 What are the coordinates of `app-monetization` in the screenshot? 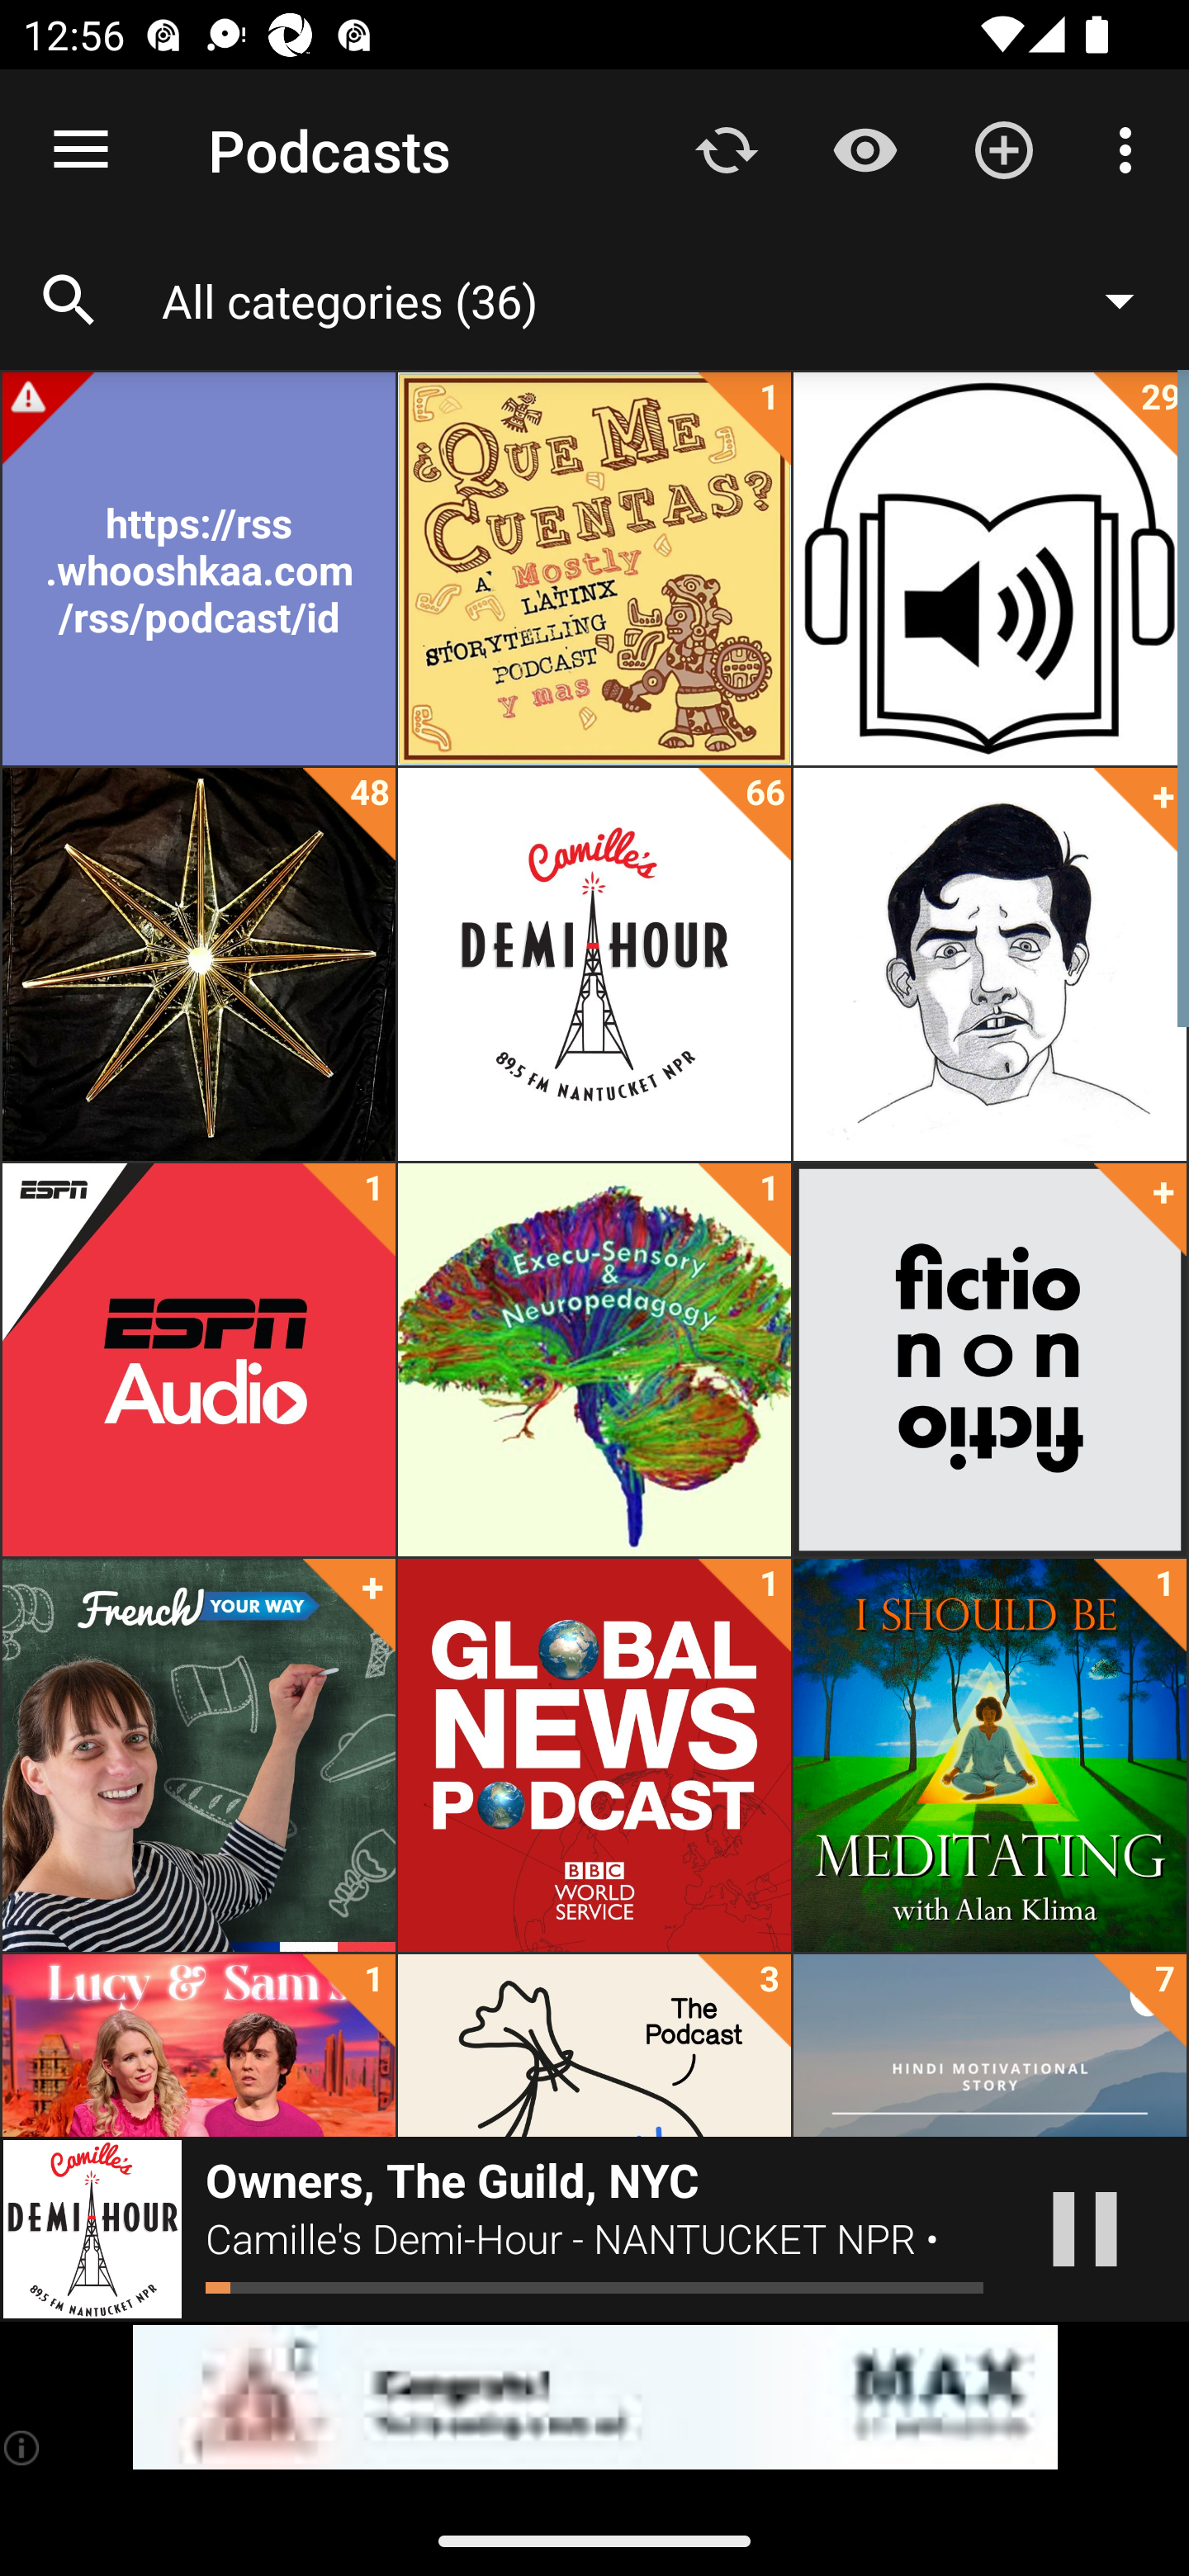 It's located at (594, 2398).